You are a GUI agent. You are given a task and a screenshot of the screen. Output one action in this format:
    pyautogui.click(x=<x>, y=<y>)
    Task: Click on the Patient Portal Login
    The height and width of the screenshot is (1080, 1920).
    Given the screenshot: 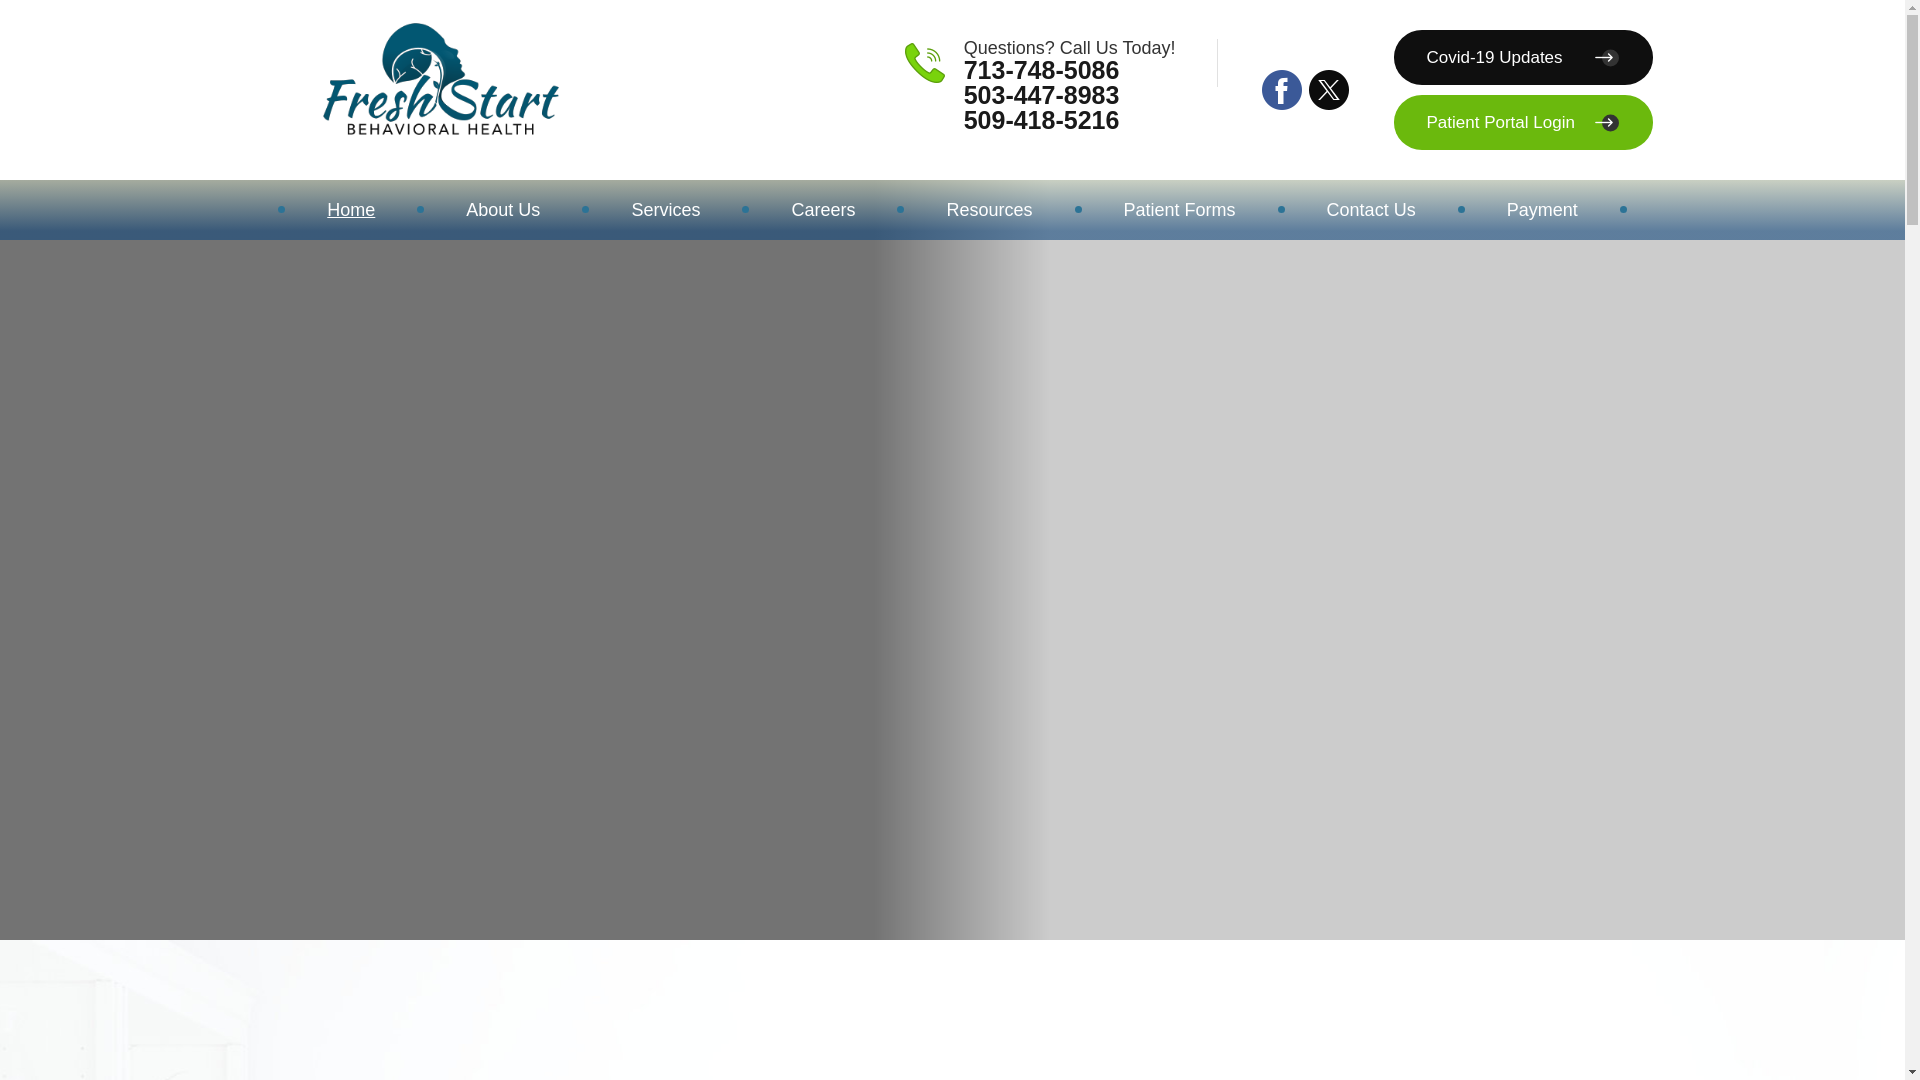 What is the action you would take?
    pyautogui.click(x=1523, y=122)
    